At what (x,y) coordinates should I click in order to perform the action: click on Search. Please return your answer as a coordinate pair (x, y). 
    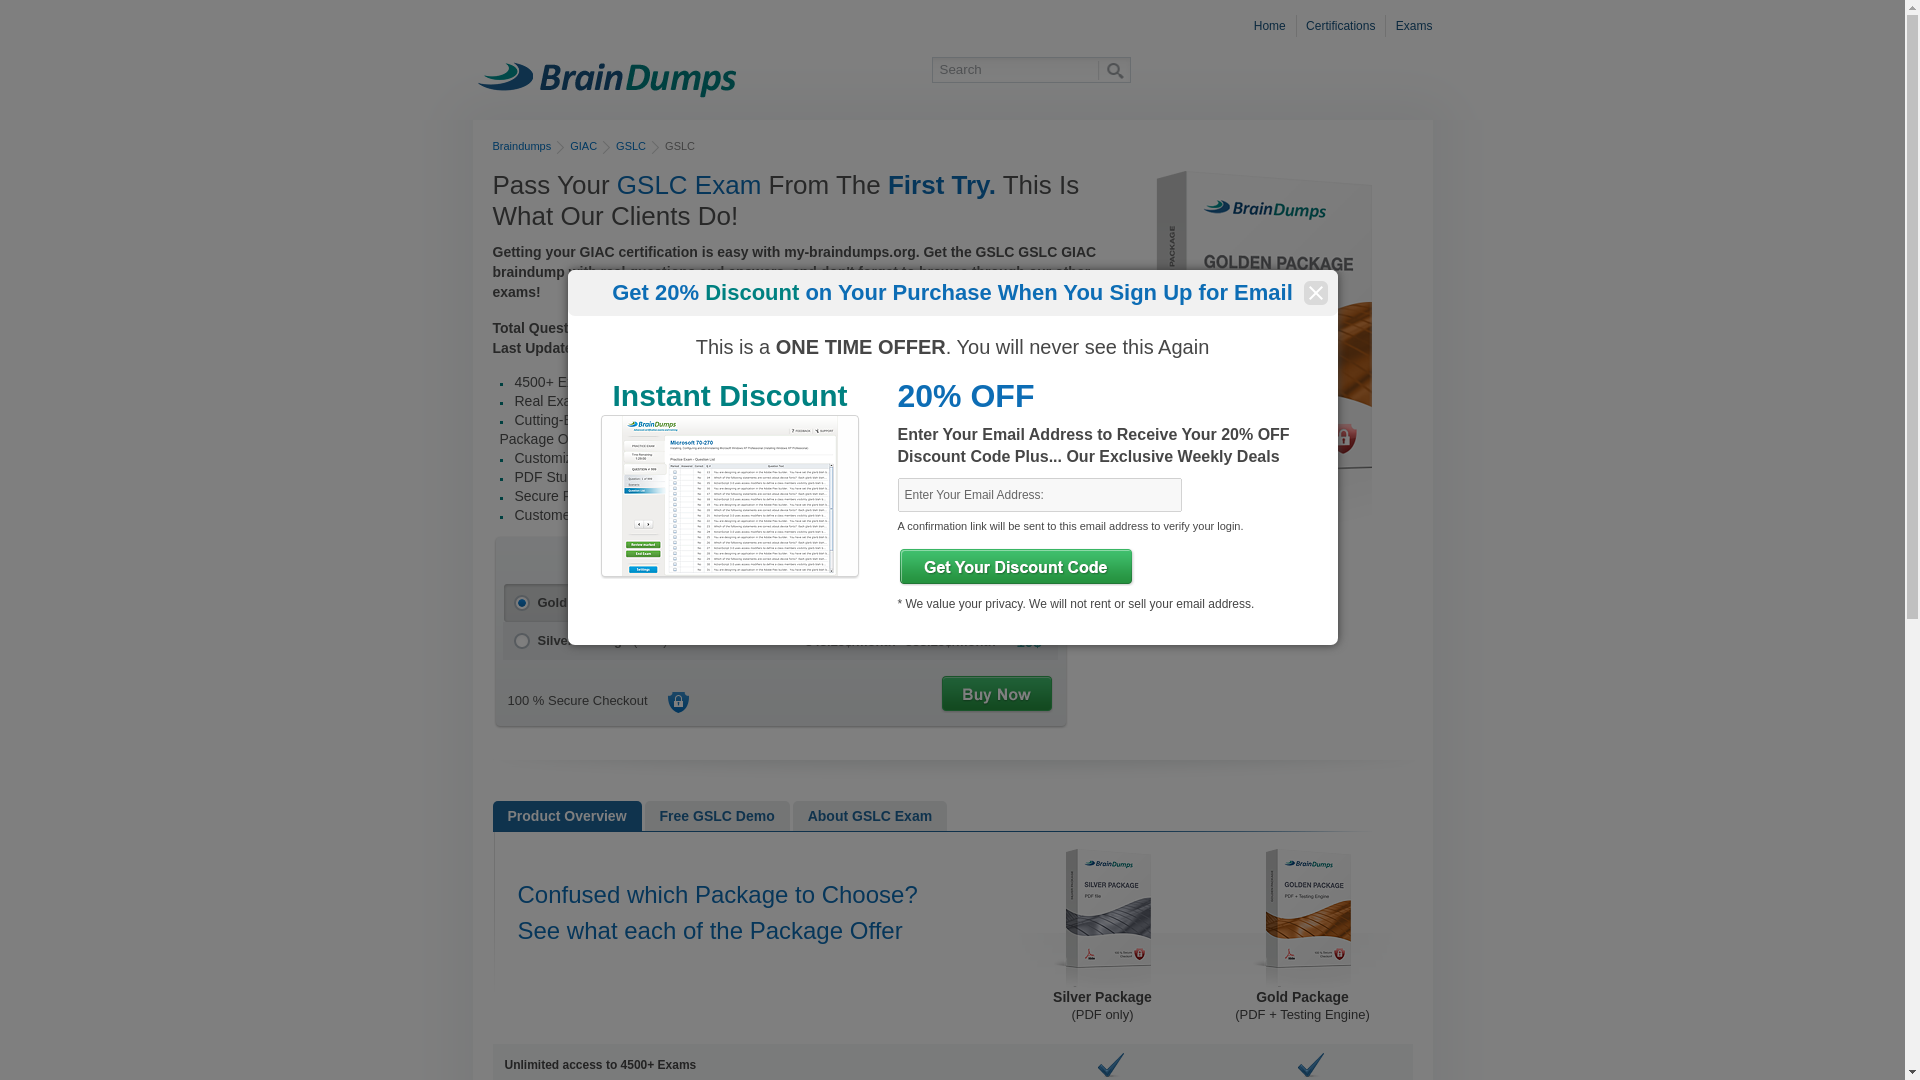
    Looking at the image, I should click on (1014, 70).